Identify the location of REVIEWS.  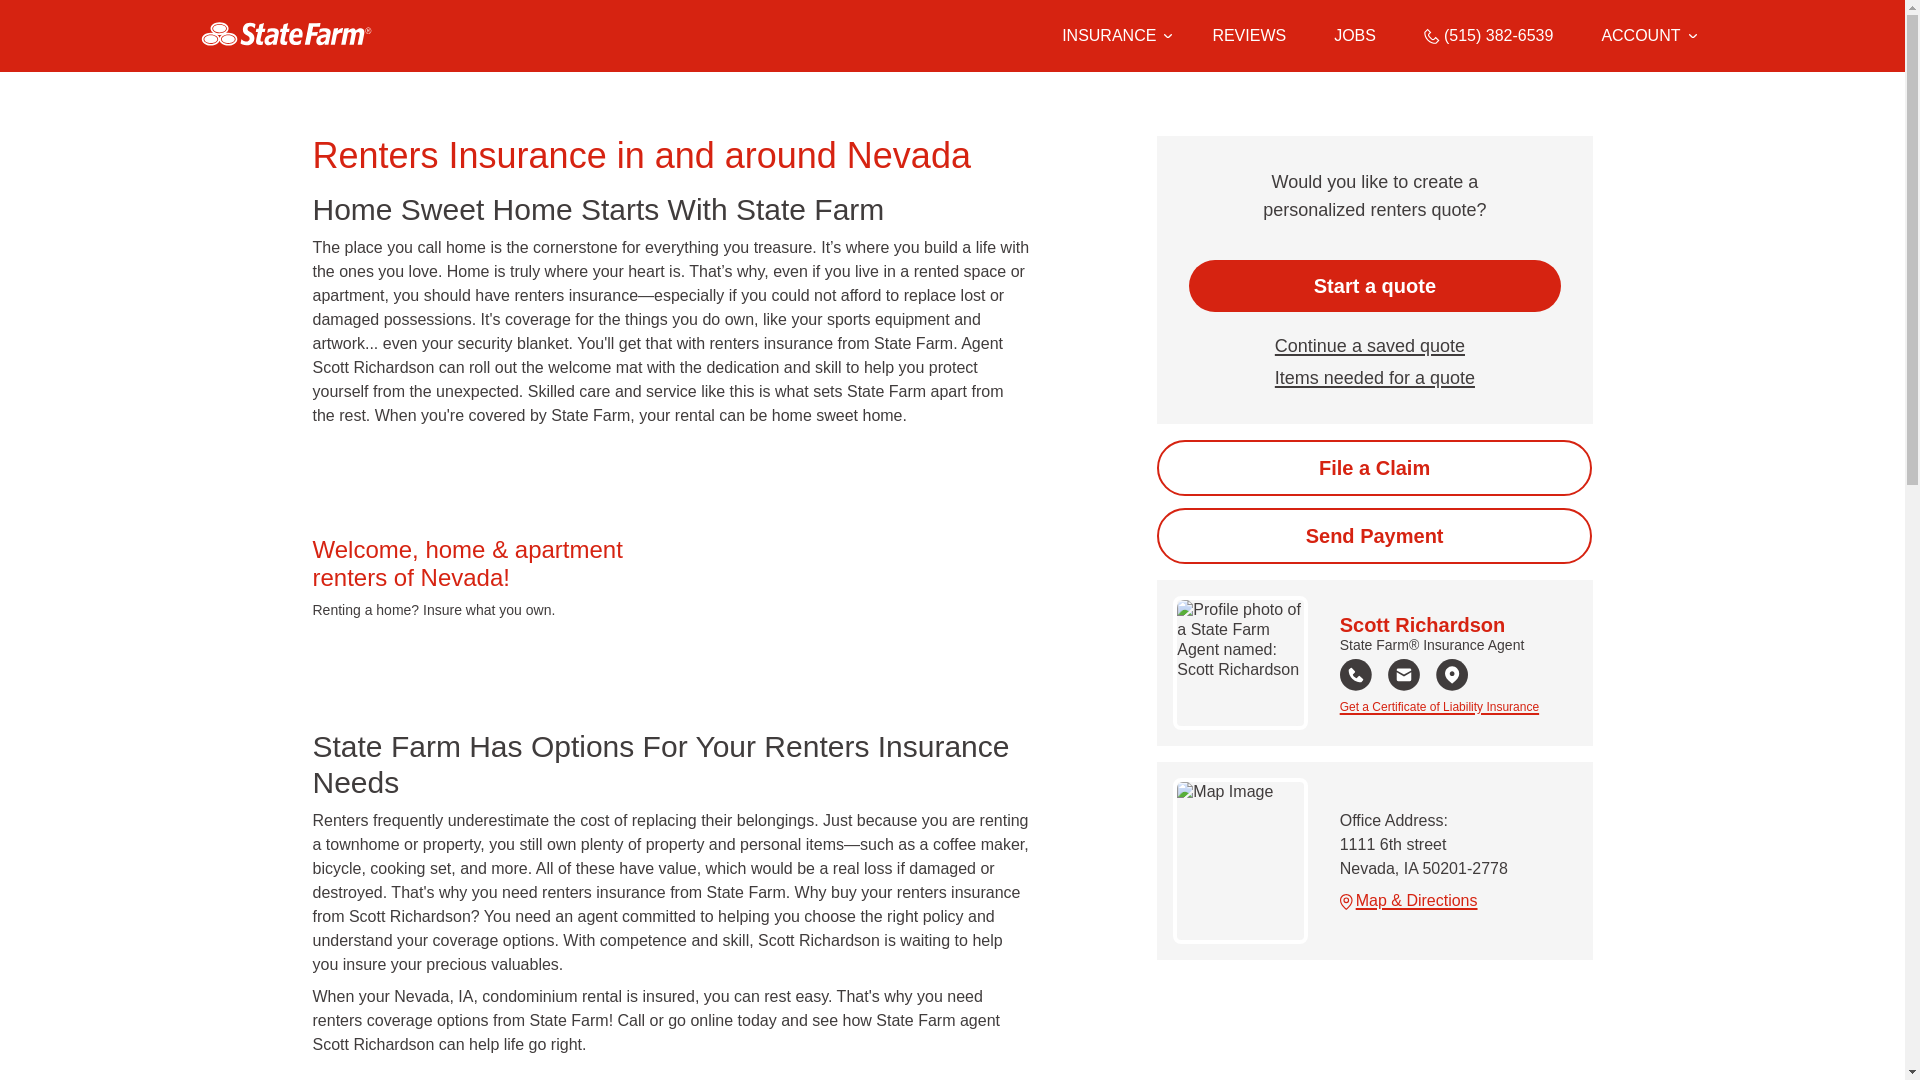
(1248, 36).